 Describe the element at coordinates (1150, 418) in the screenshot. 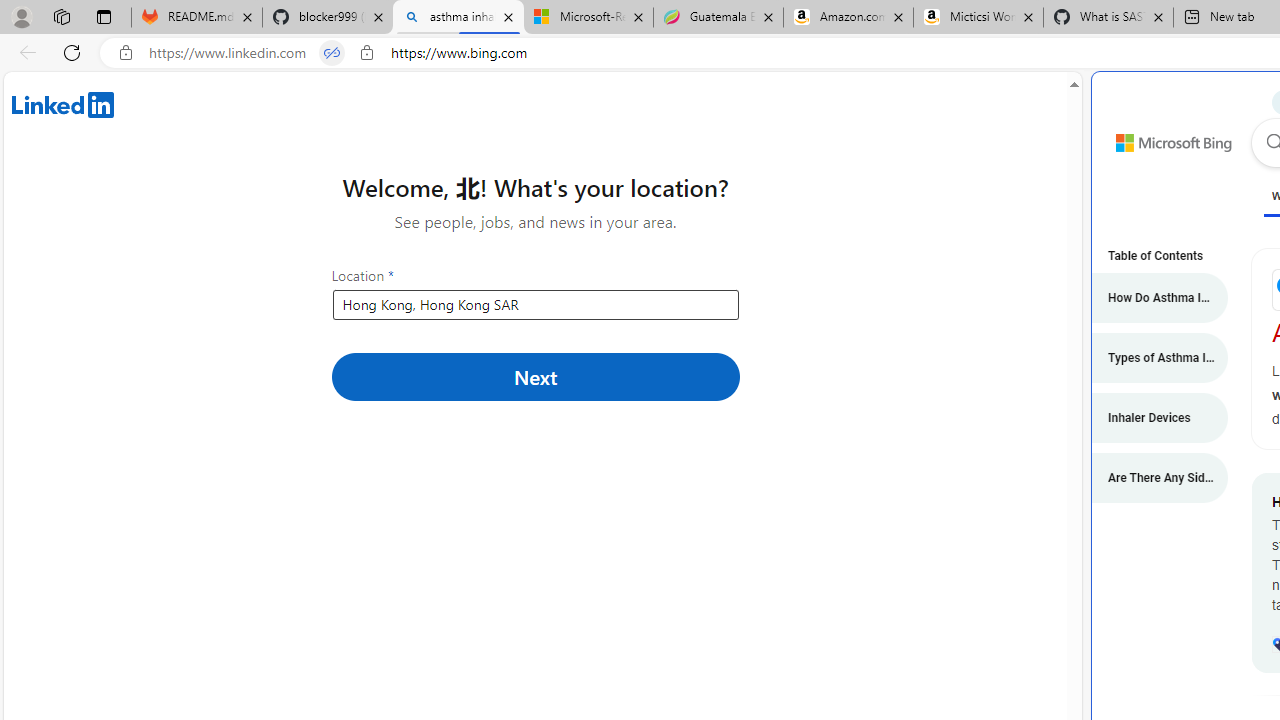

I see `Inhaler Devices` at that location.